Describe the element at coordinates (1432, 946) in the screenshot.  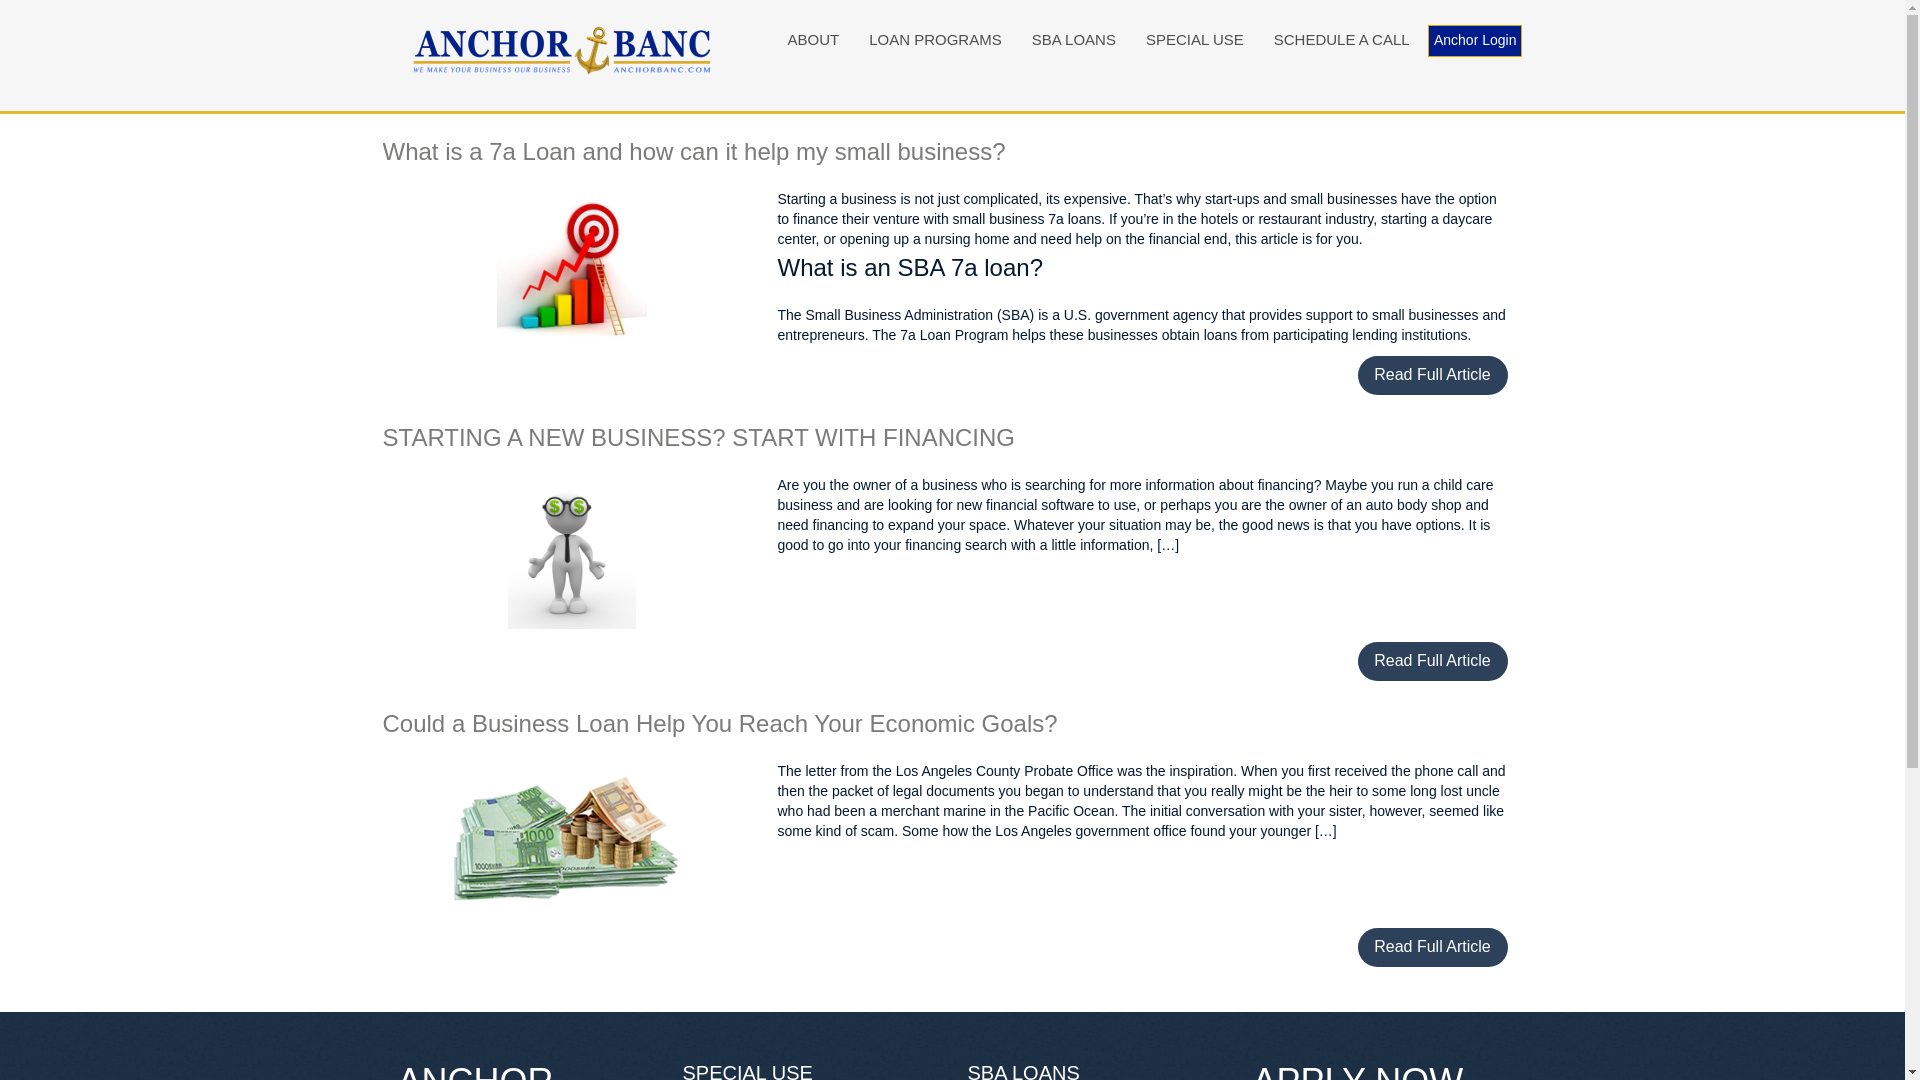
I see `Read Full Article` at that location.